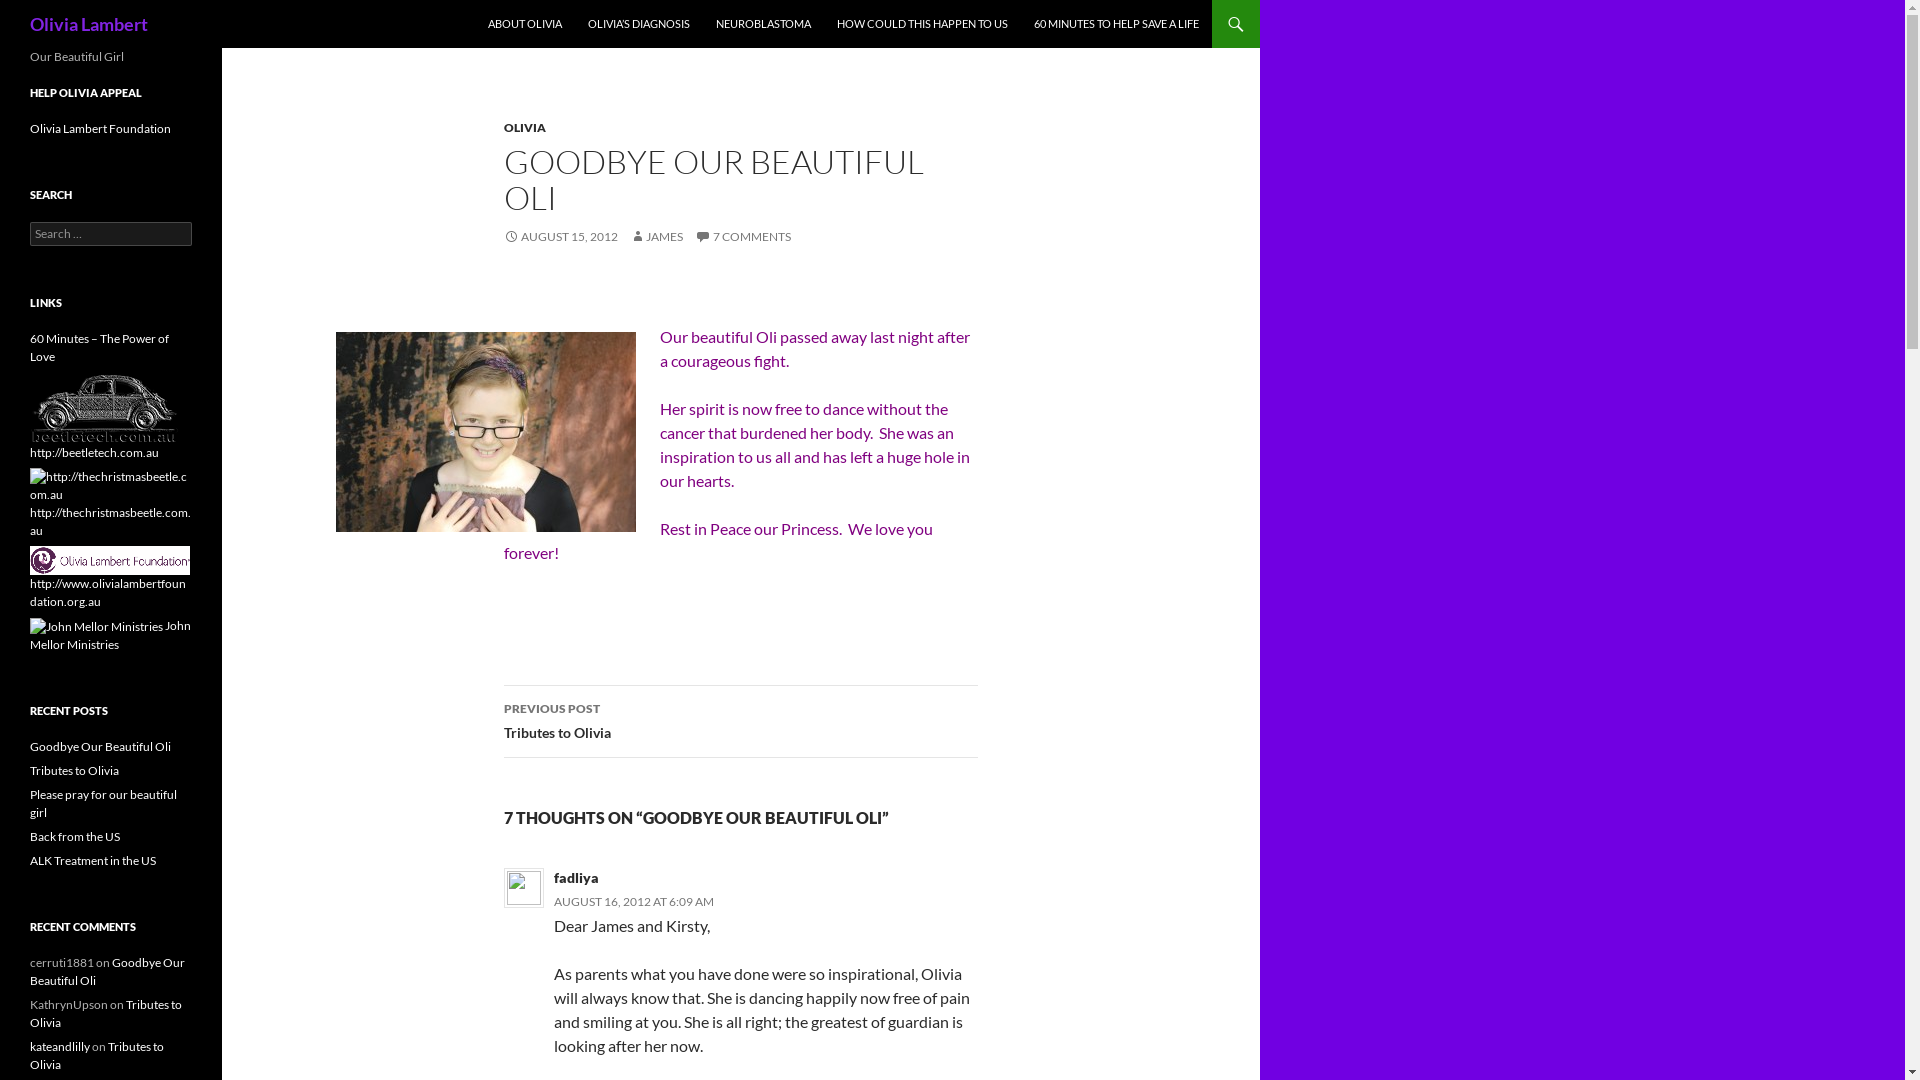 The height and width of the screenshot is (1080, 1920). What do you see at coordinates (104, 804) in the screenshot?
I see `Please pray for our beautiful girl` at bounding box center [104, 804].